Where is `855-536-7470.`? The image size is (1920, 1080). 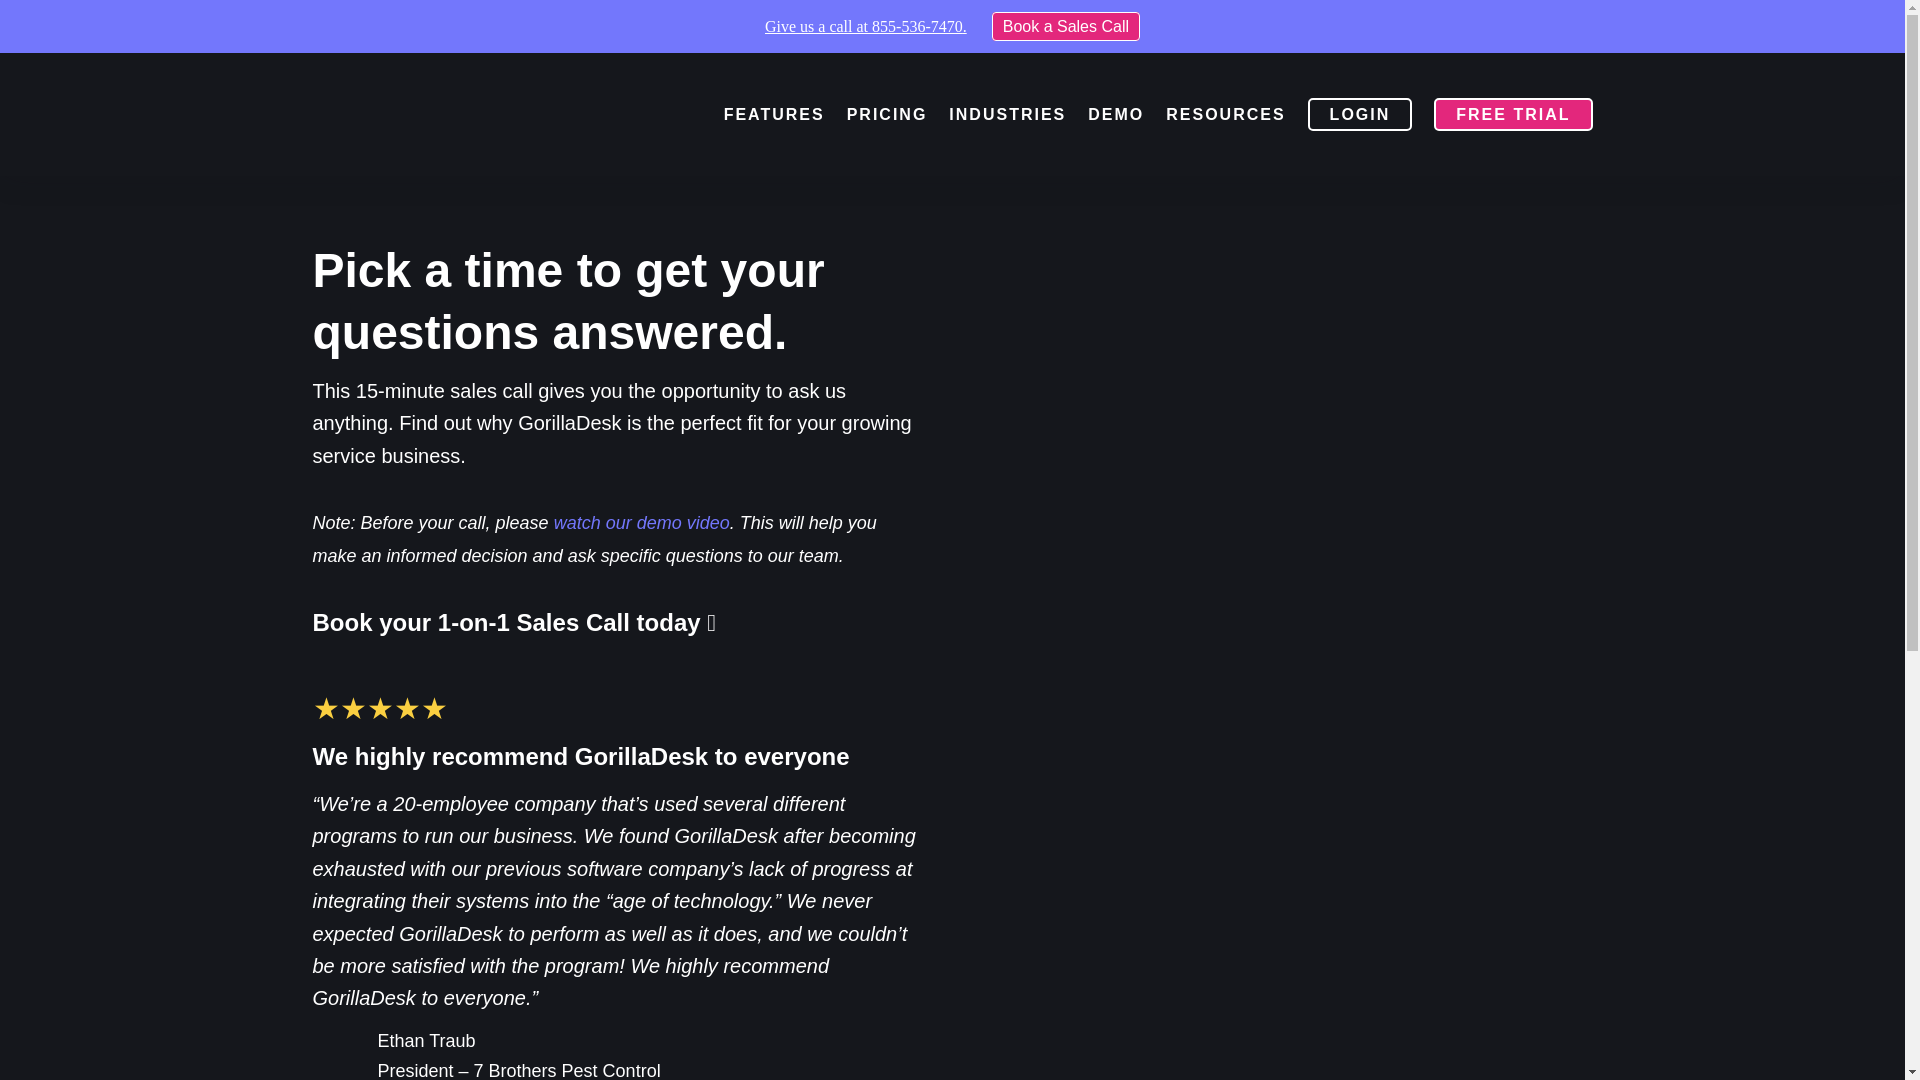 855-536-7470. is located at coordinates (919, 26).